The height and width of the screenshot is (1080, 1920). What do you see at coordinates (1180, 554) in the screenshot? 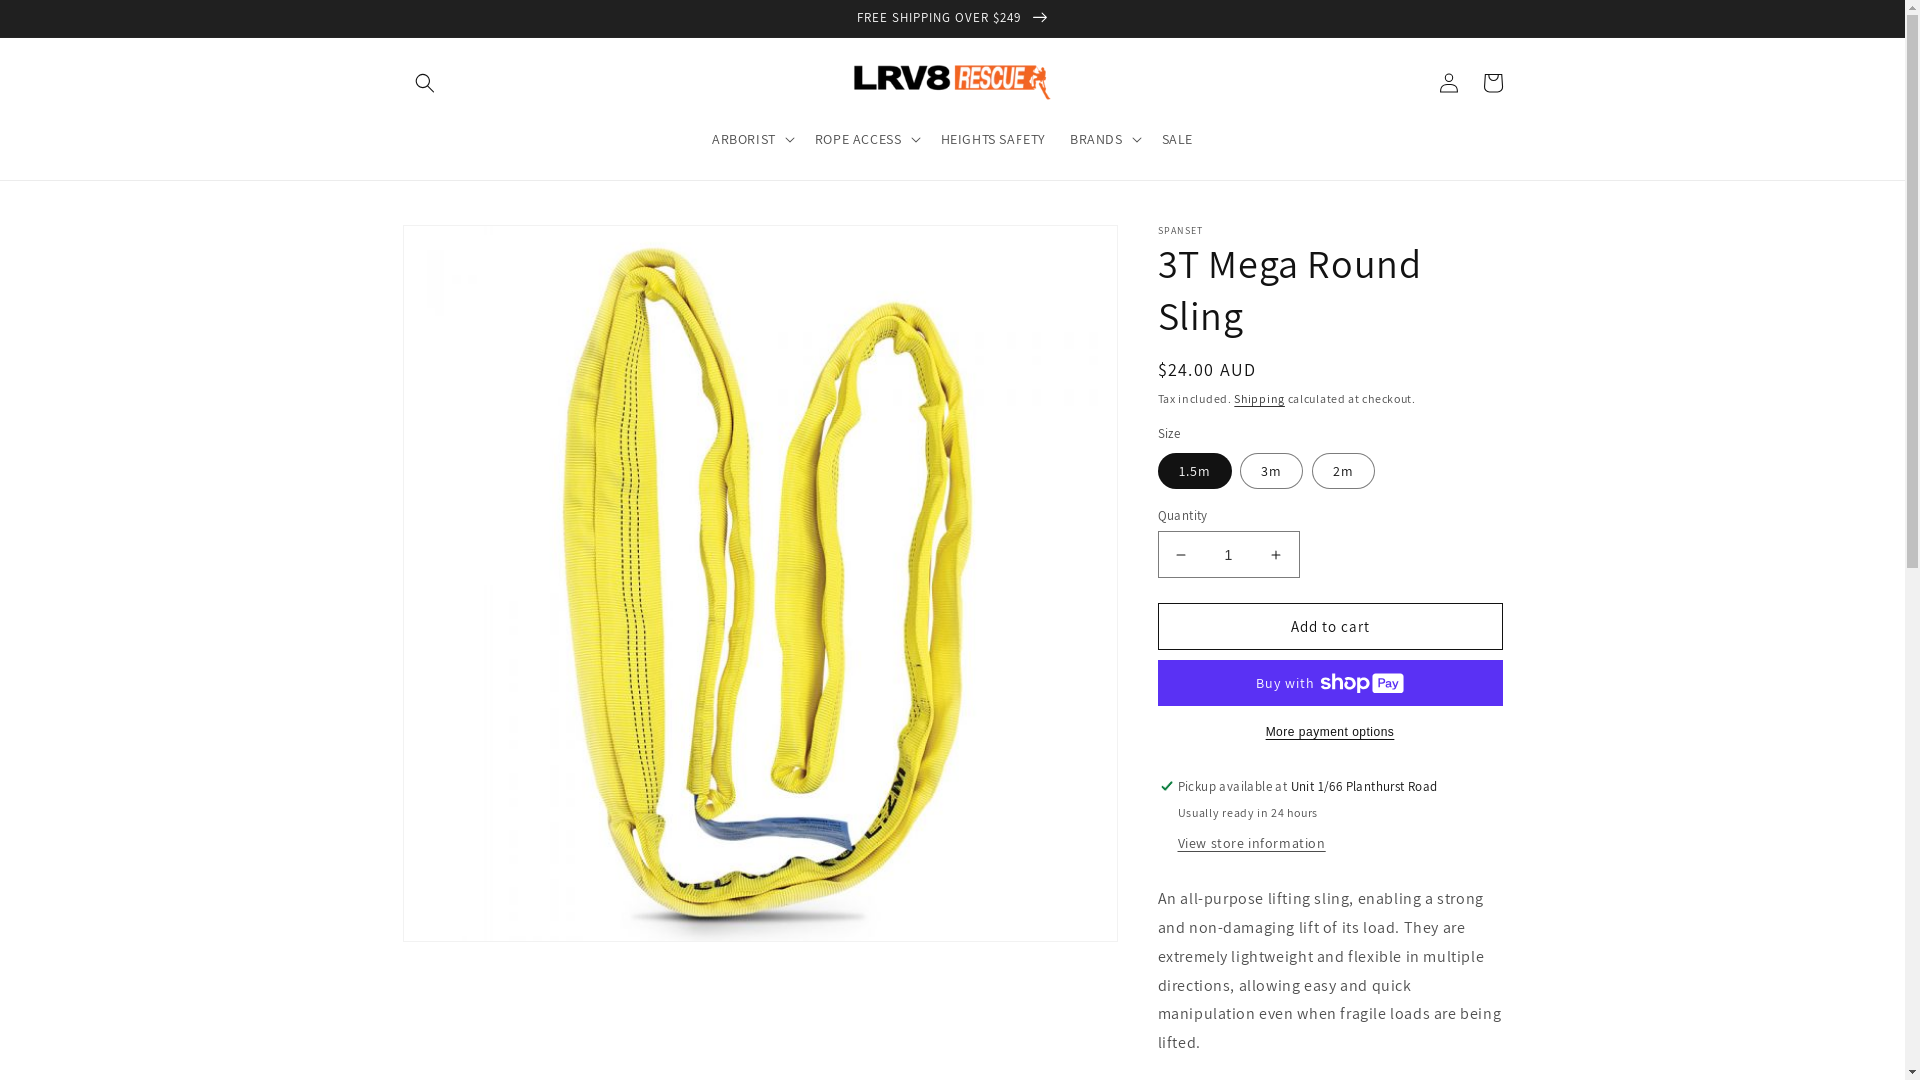
I see `Decrease quantity for 3T Mega Round Sling` at bounding box center [1180, 554].